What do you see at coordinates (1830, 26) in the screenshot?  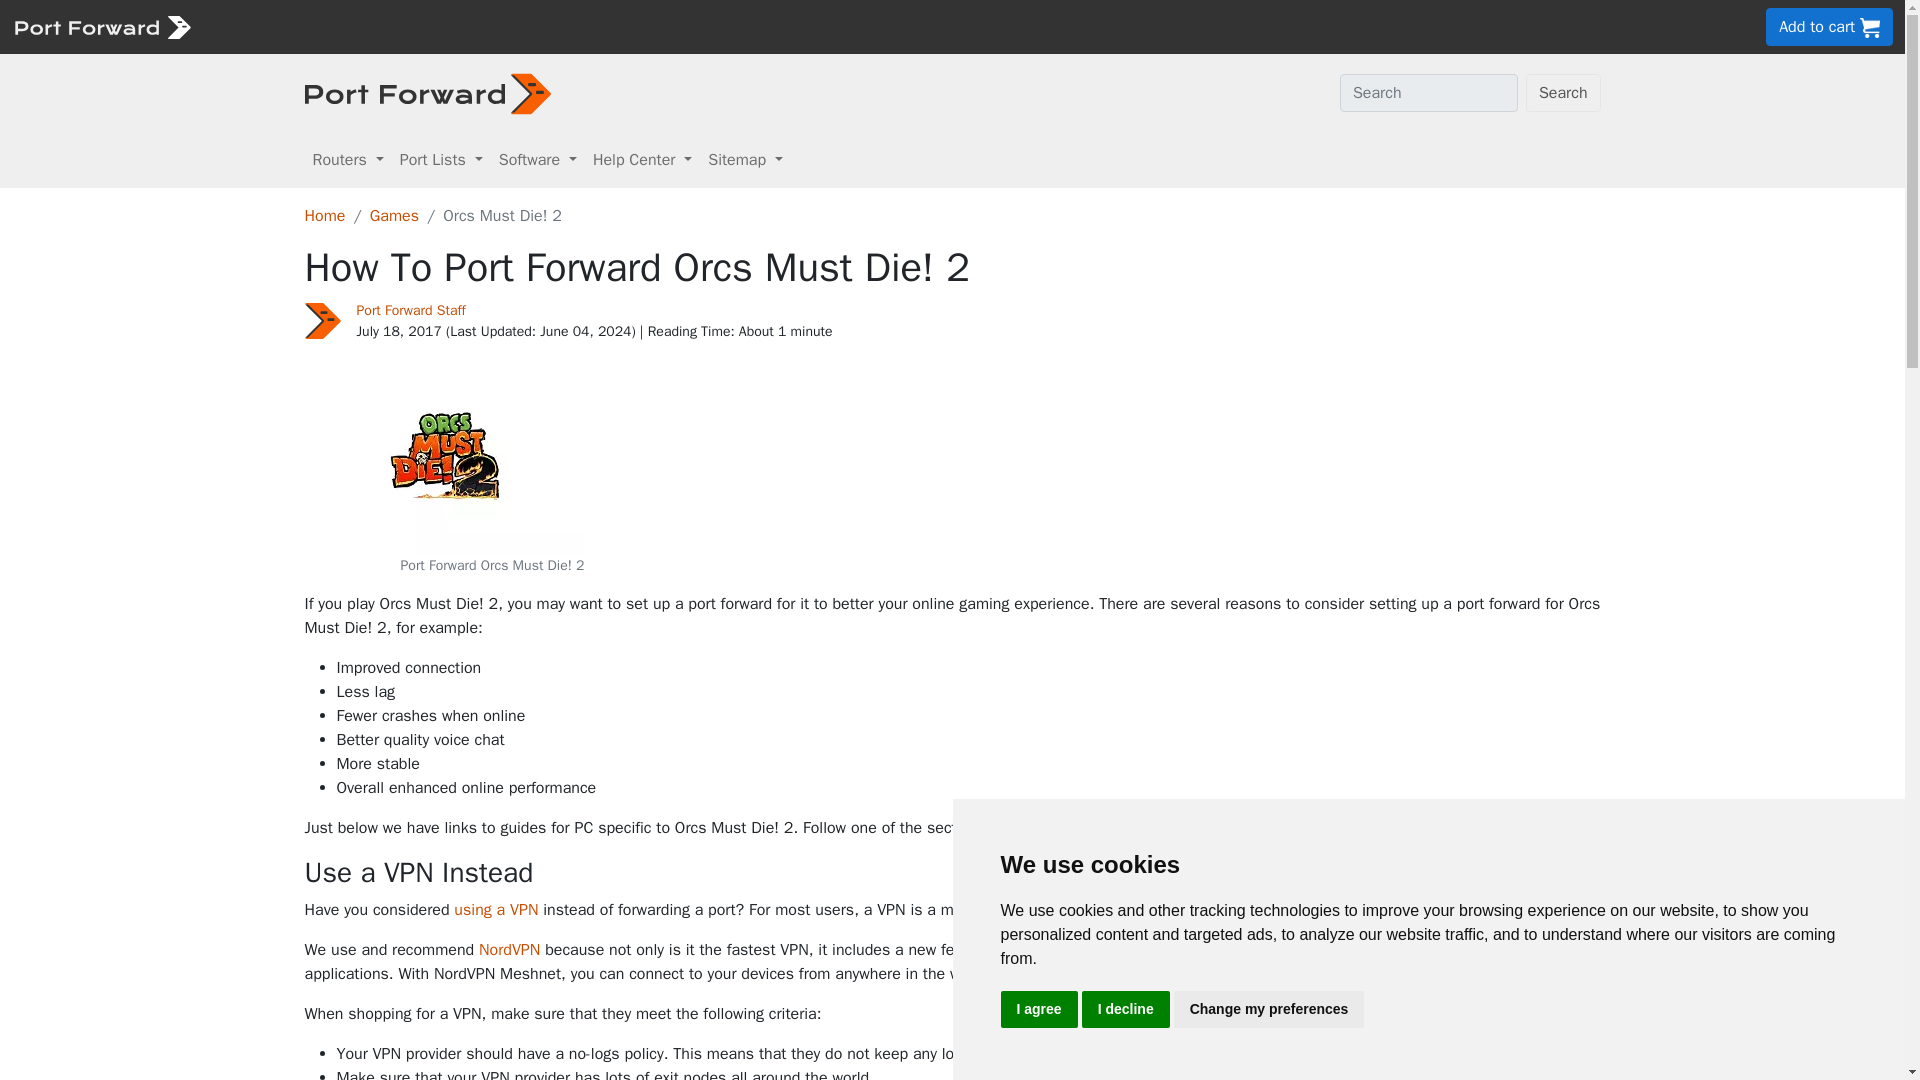 I see `Add to cart` at bounding box center [1830, 26].